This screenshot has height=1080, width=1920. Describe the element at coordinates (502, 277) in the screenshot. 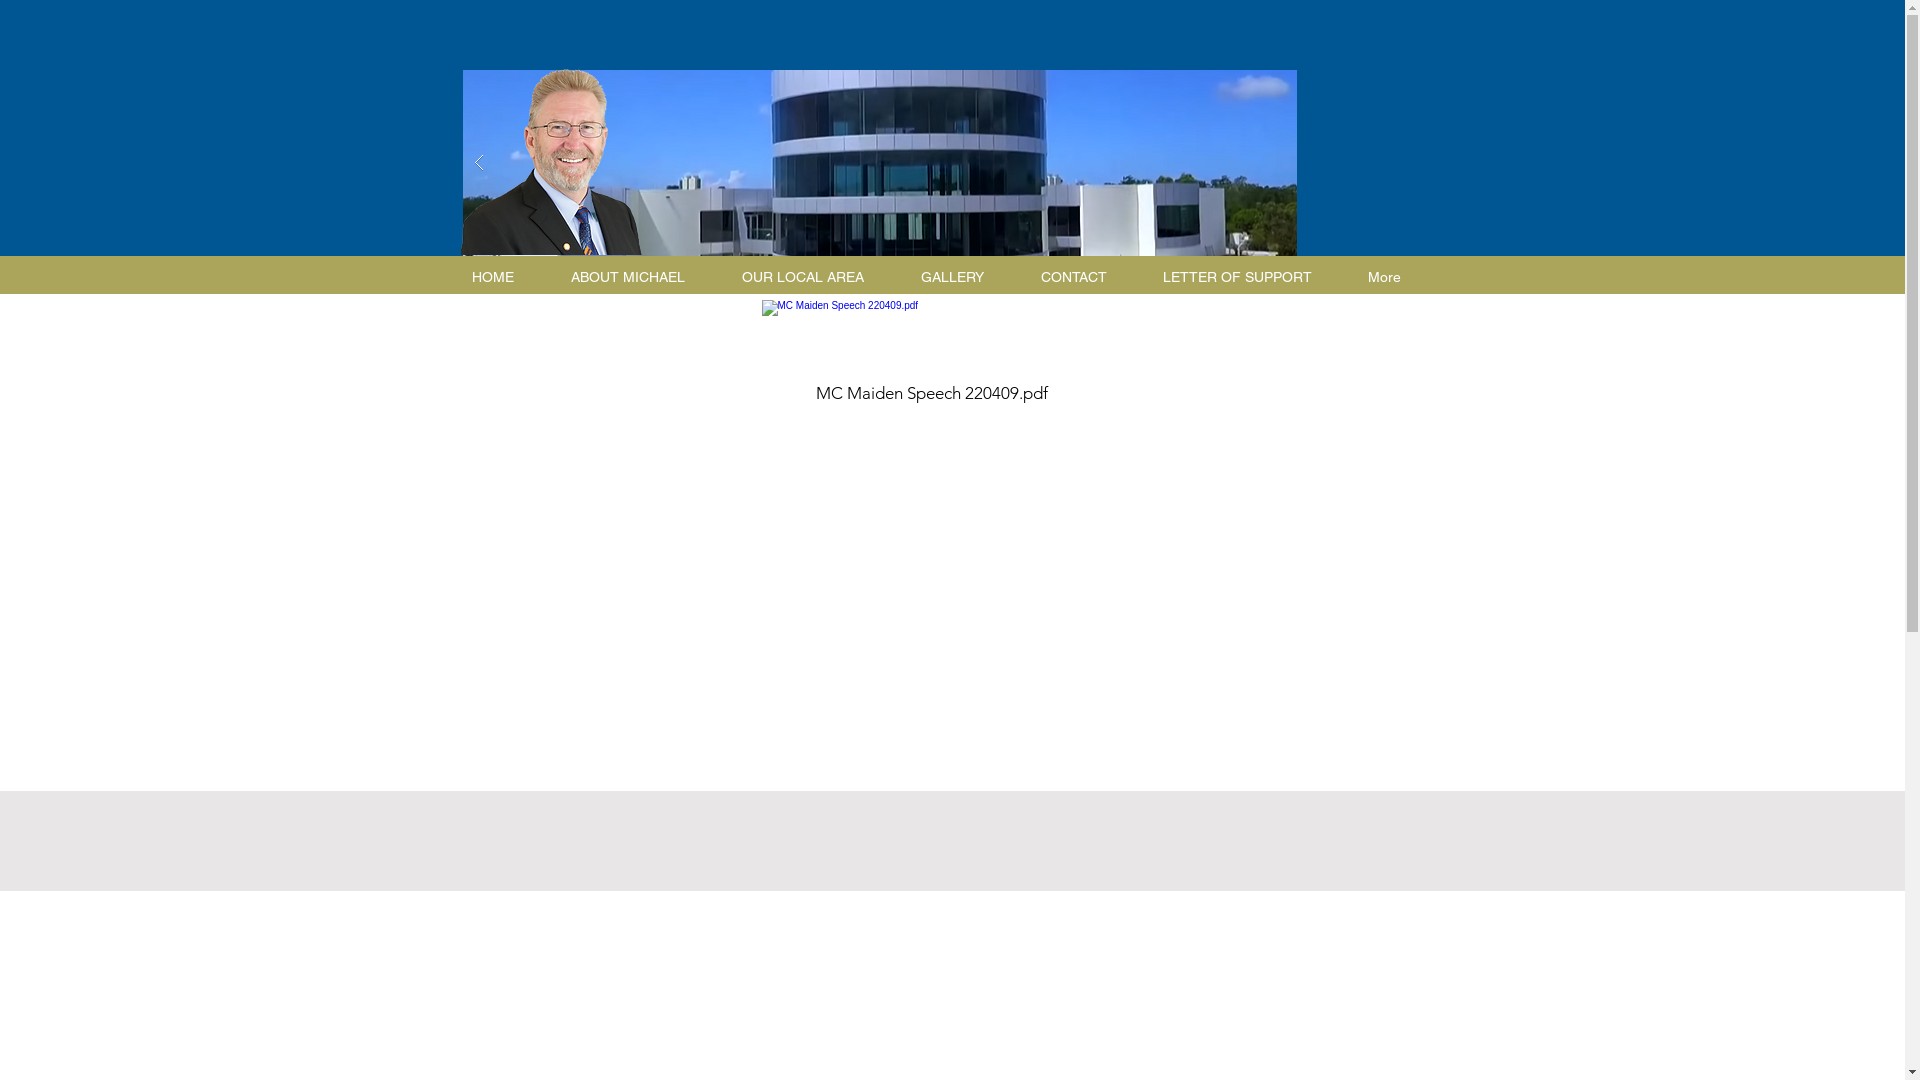

I see `HOME` at that location.